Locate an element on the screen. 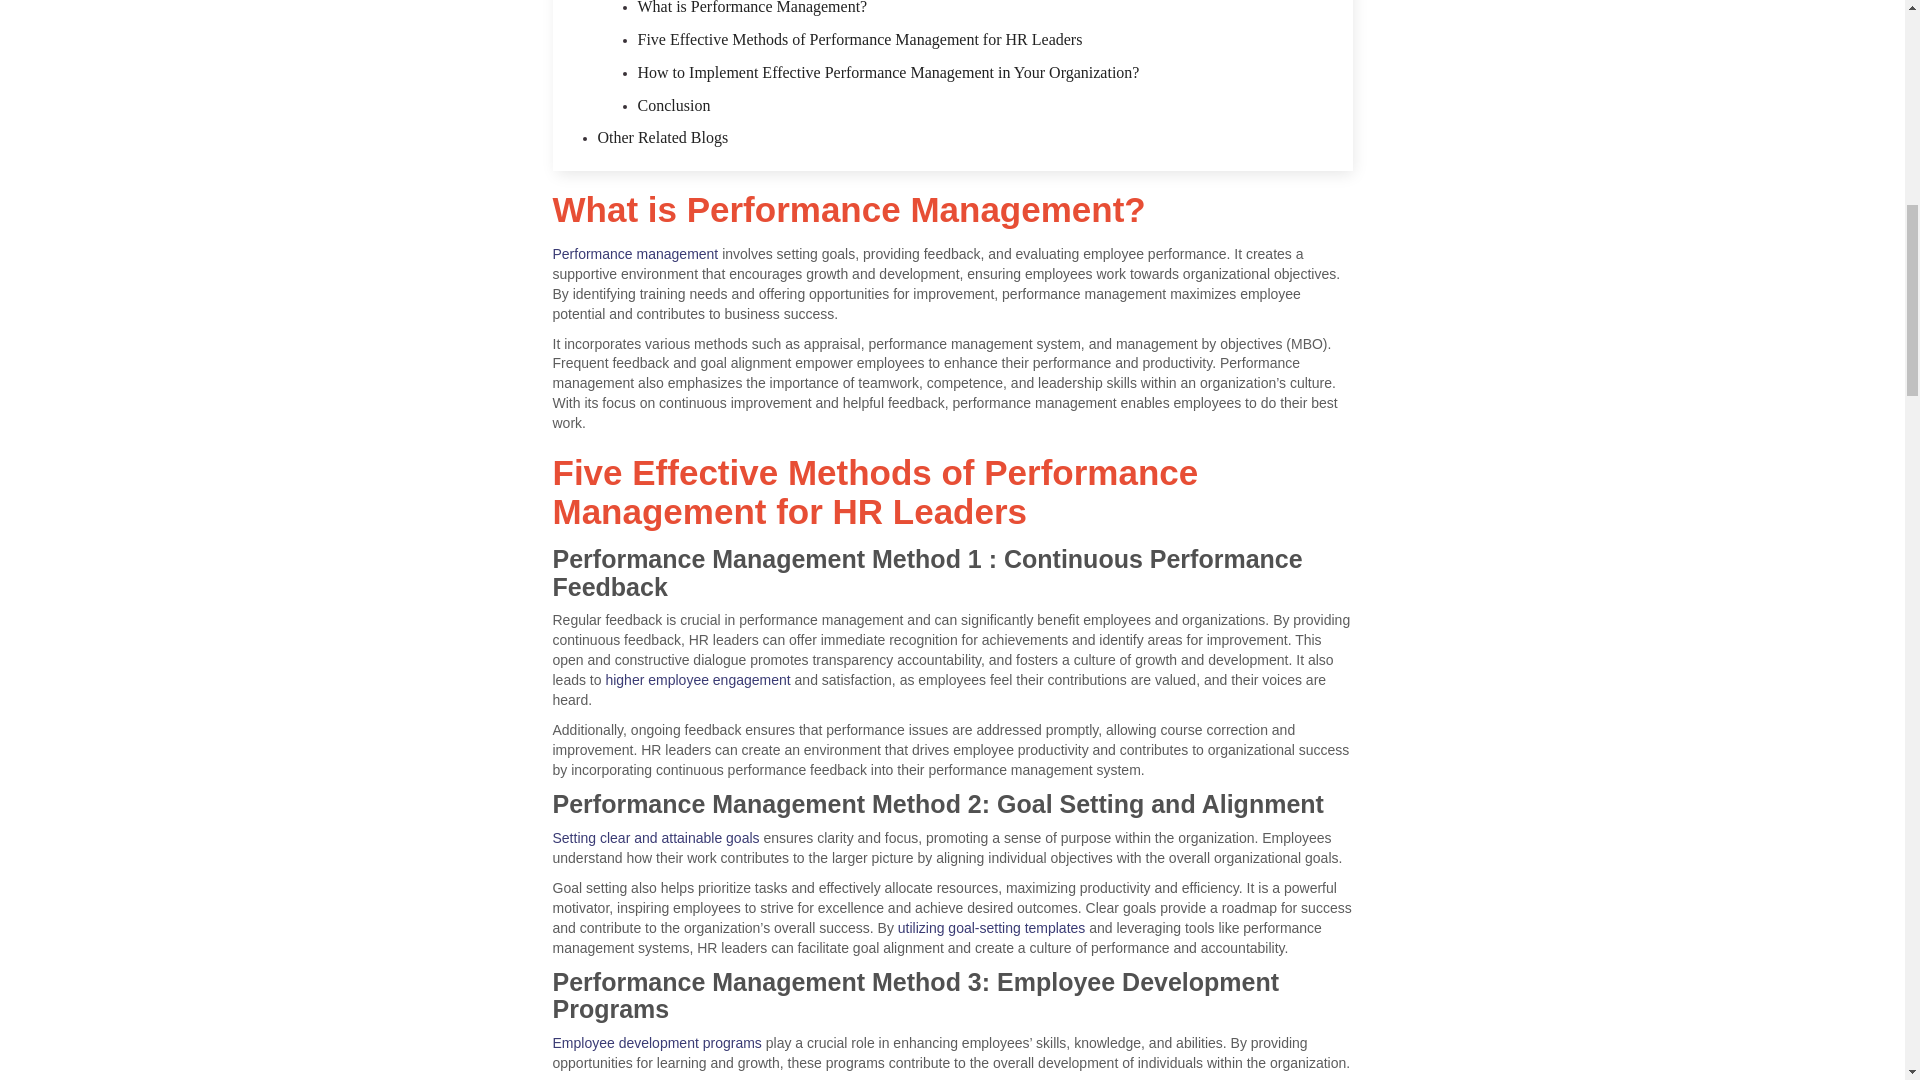  utilizing goal-setting templates is located at coordinates (992, 928).